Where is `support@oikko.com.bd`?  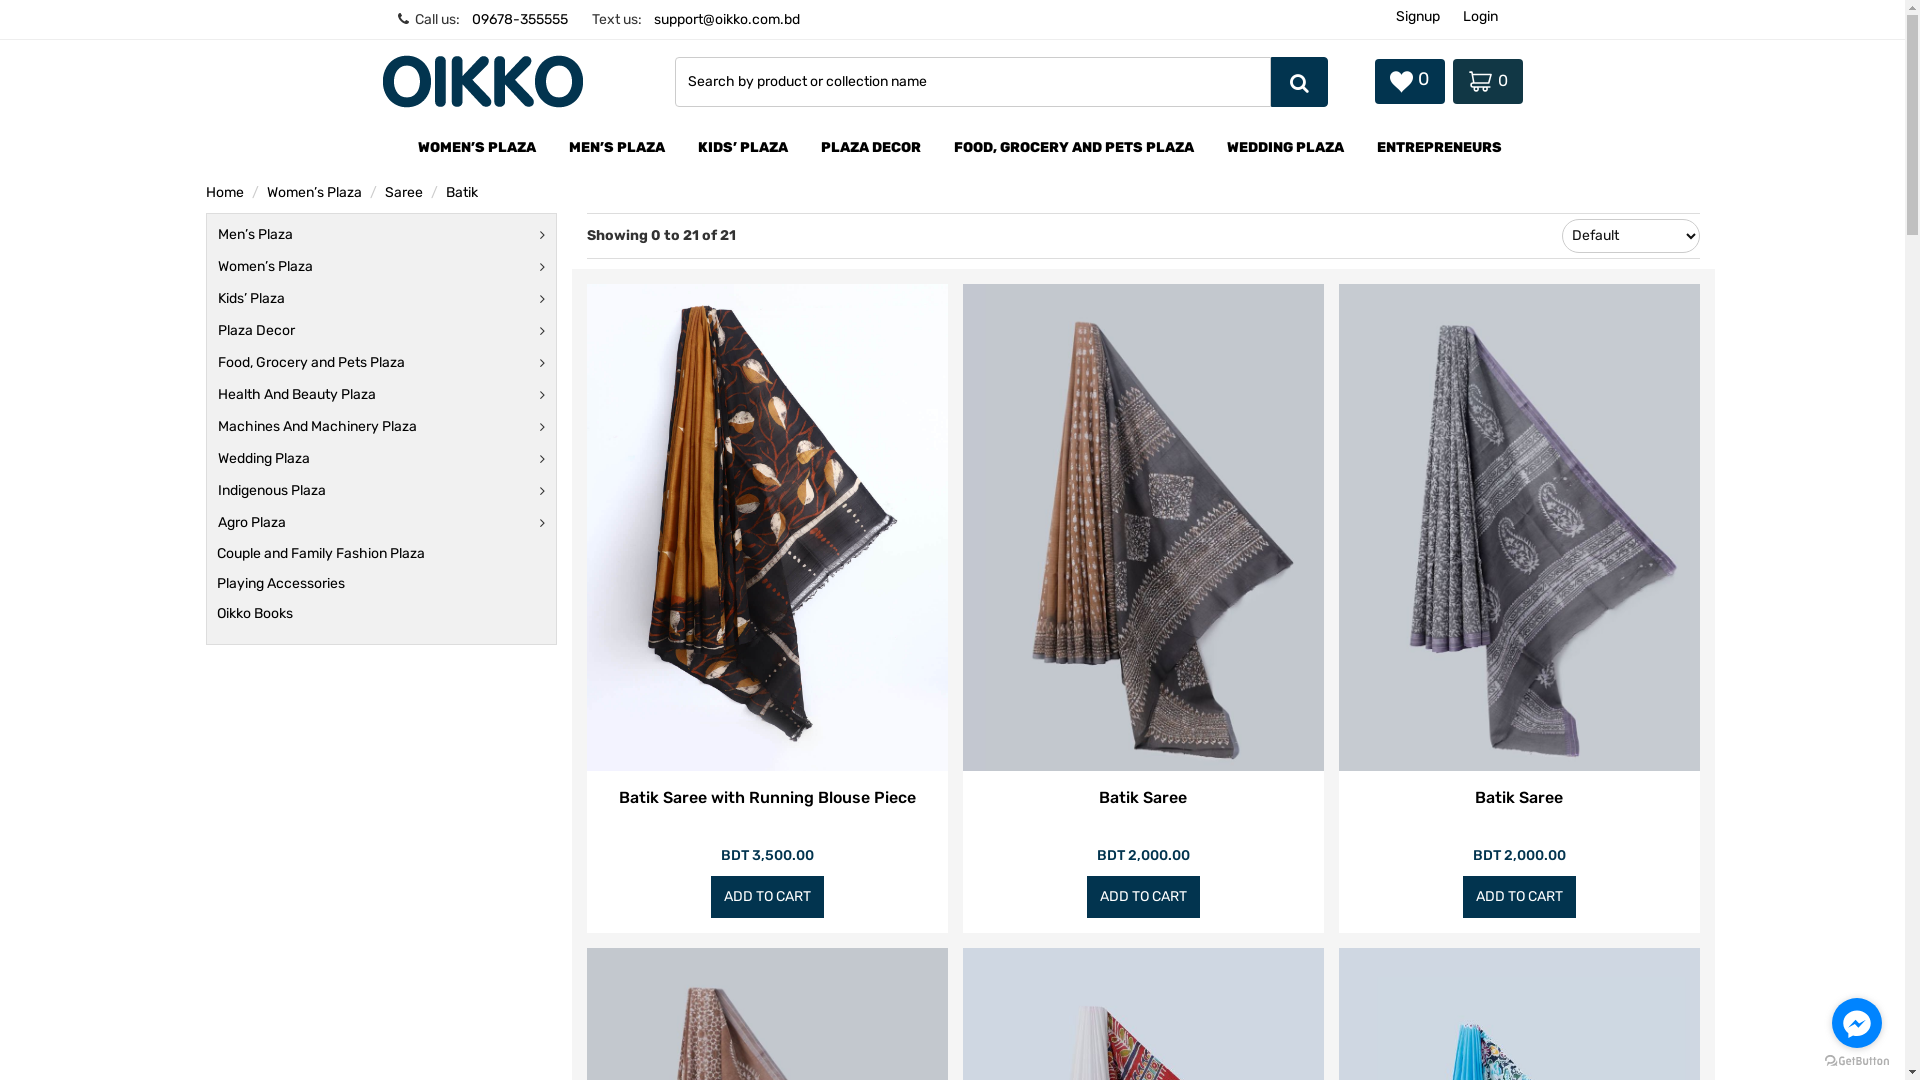 support@oikko.com.bd is located at coordinates (727, 20).